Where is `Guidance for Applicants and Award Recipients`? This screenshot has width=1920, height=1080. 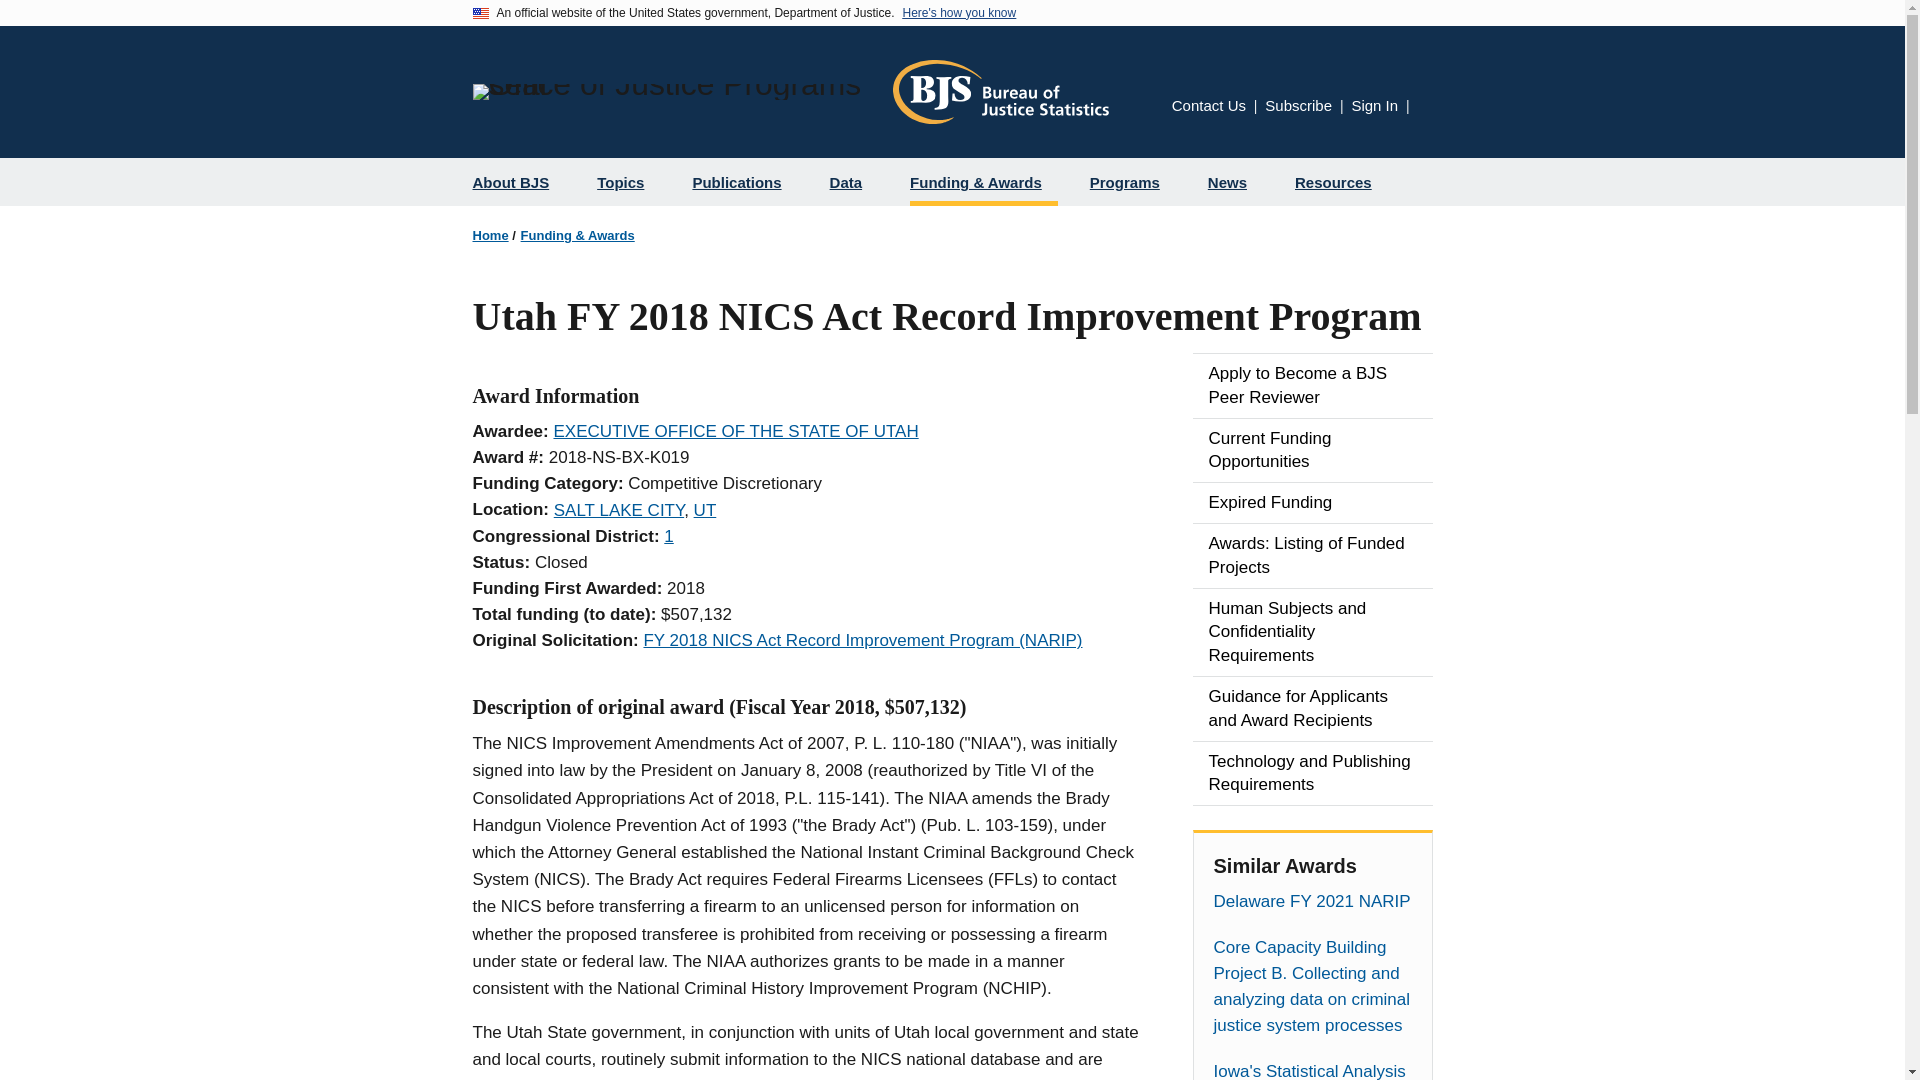 Guidance for Applicants and Award Recipients is located at coordinates (1312, 708).